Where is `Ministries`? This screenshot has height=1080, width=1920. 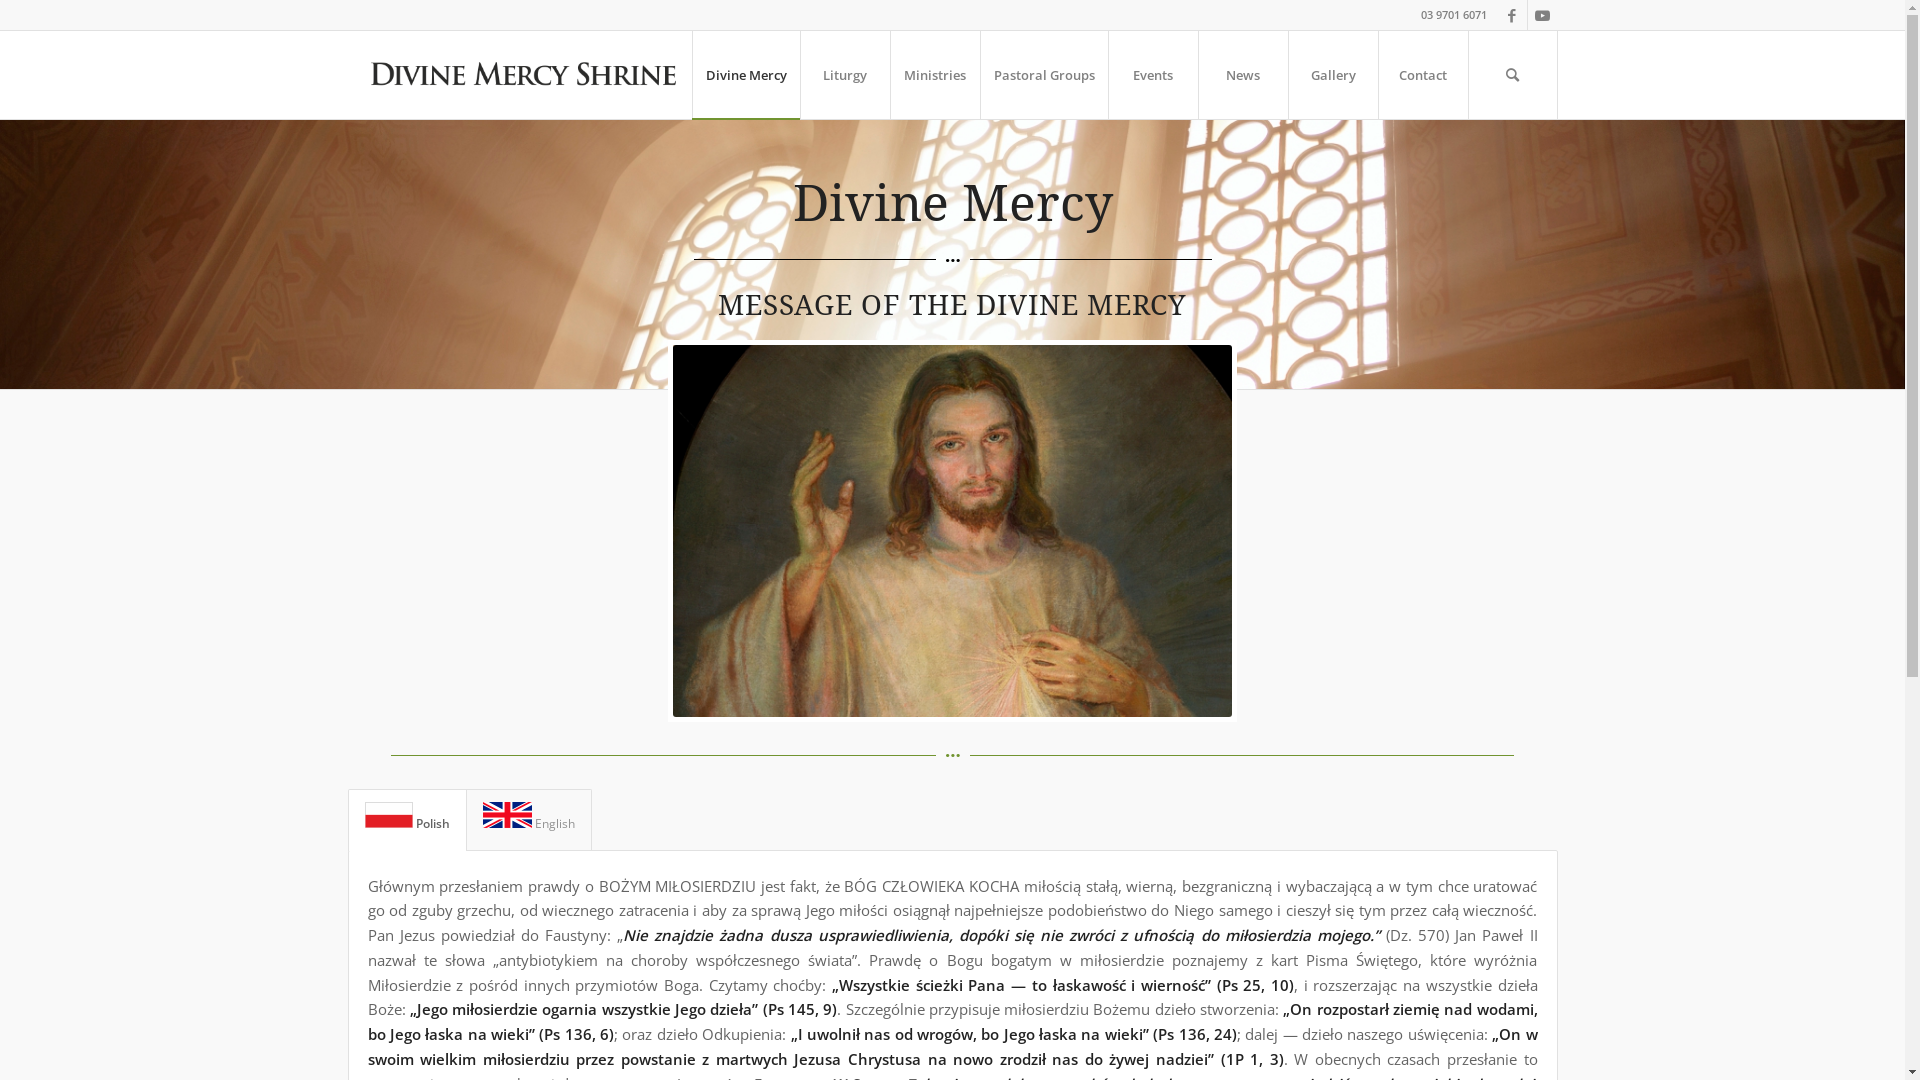
Ministries is located at coordinates (934, 75).